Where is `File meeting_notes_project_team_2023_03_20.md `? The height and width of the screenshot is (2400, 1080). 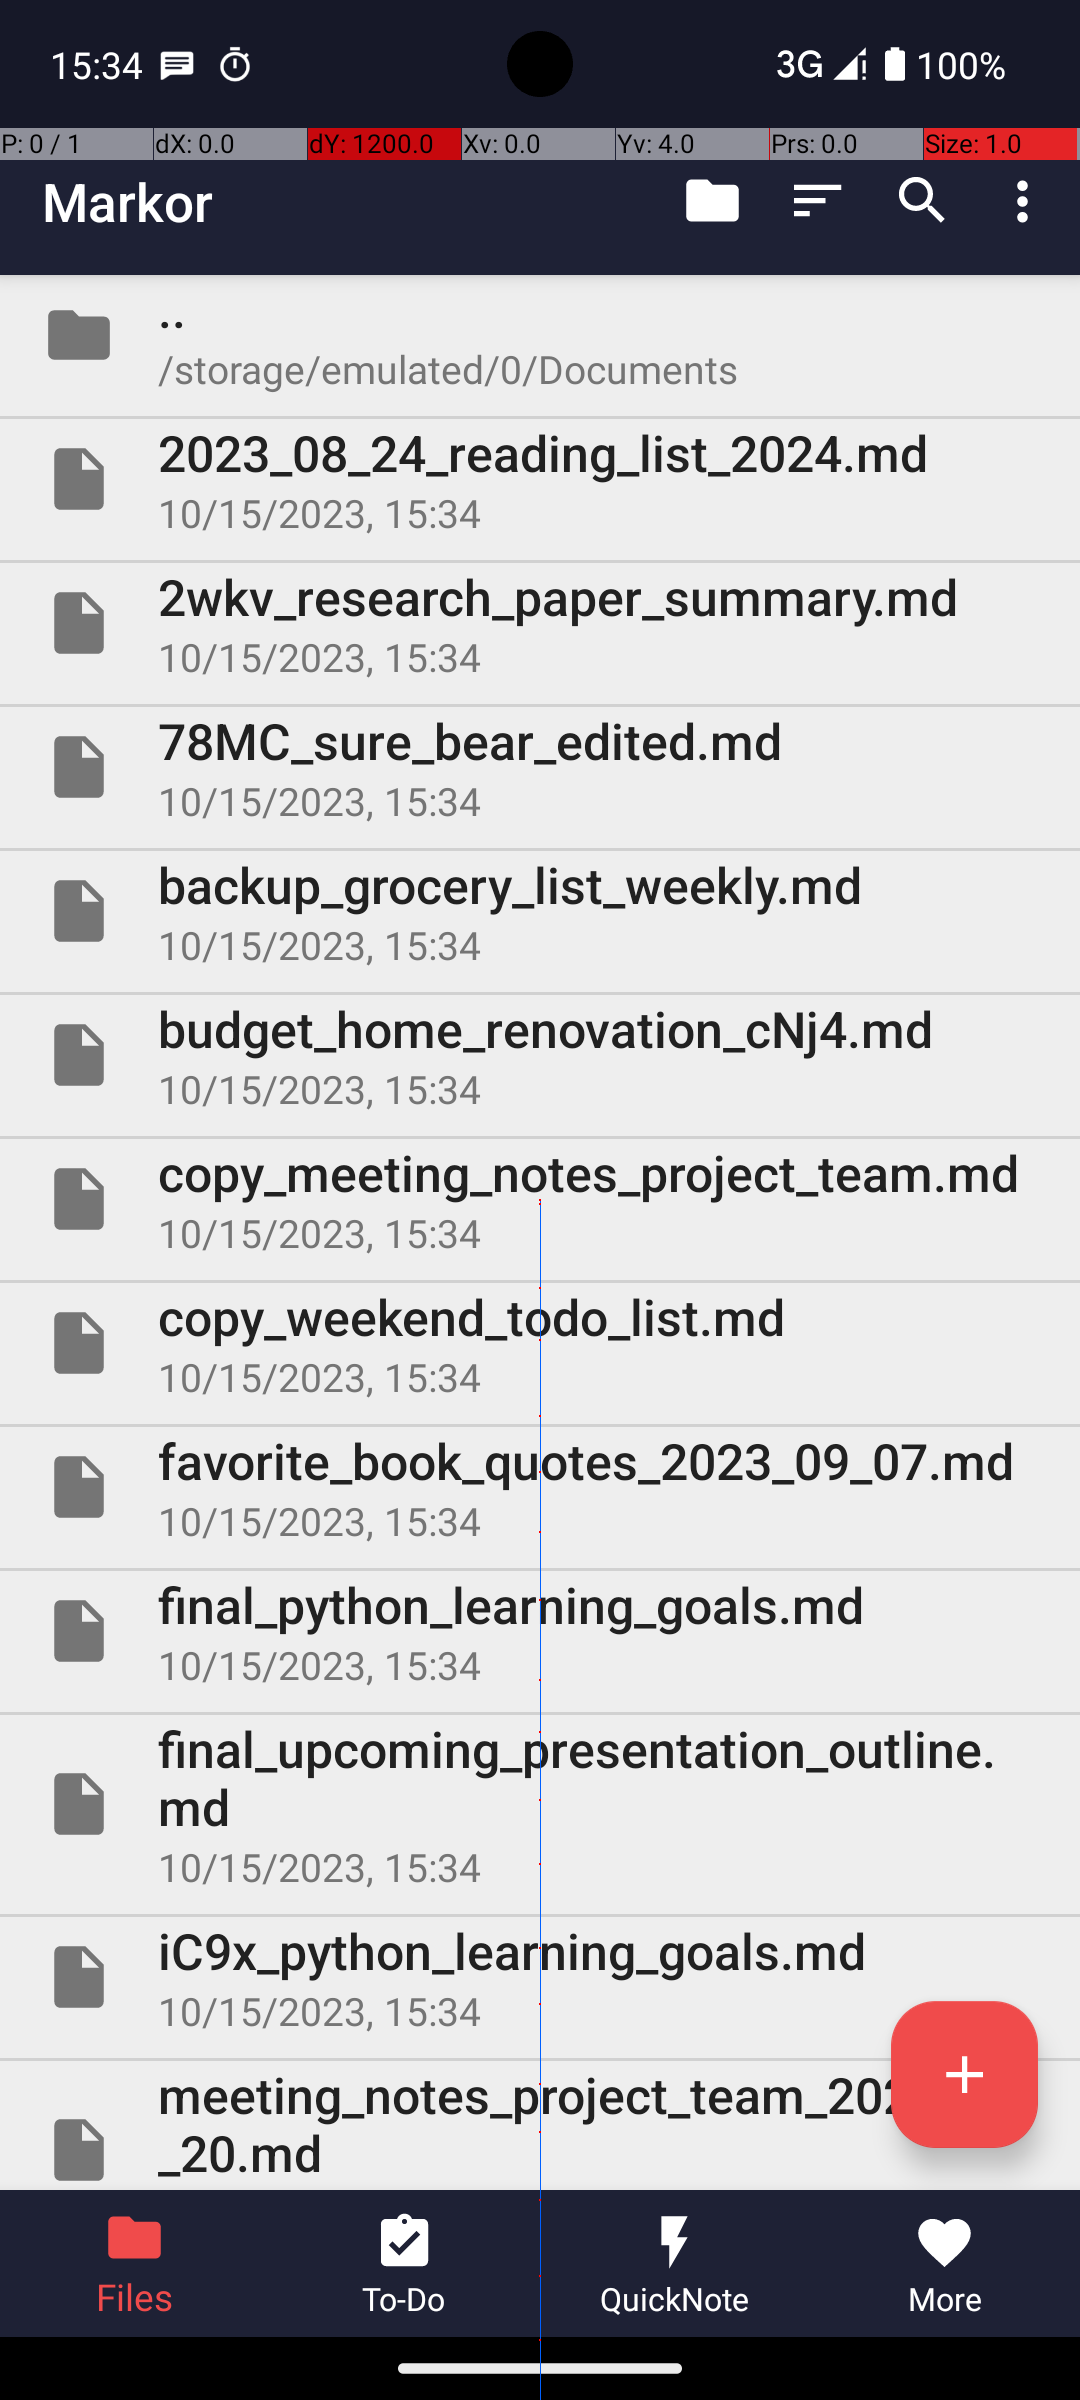
File meeting_notes_project_team_2023_03_20.md  is located at coordinates (540, 2126).